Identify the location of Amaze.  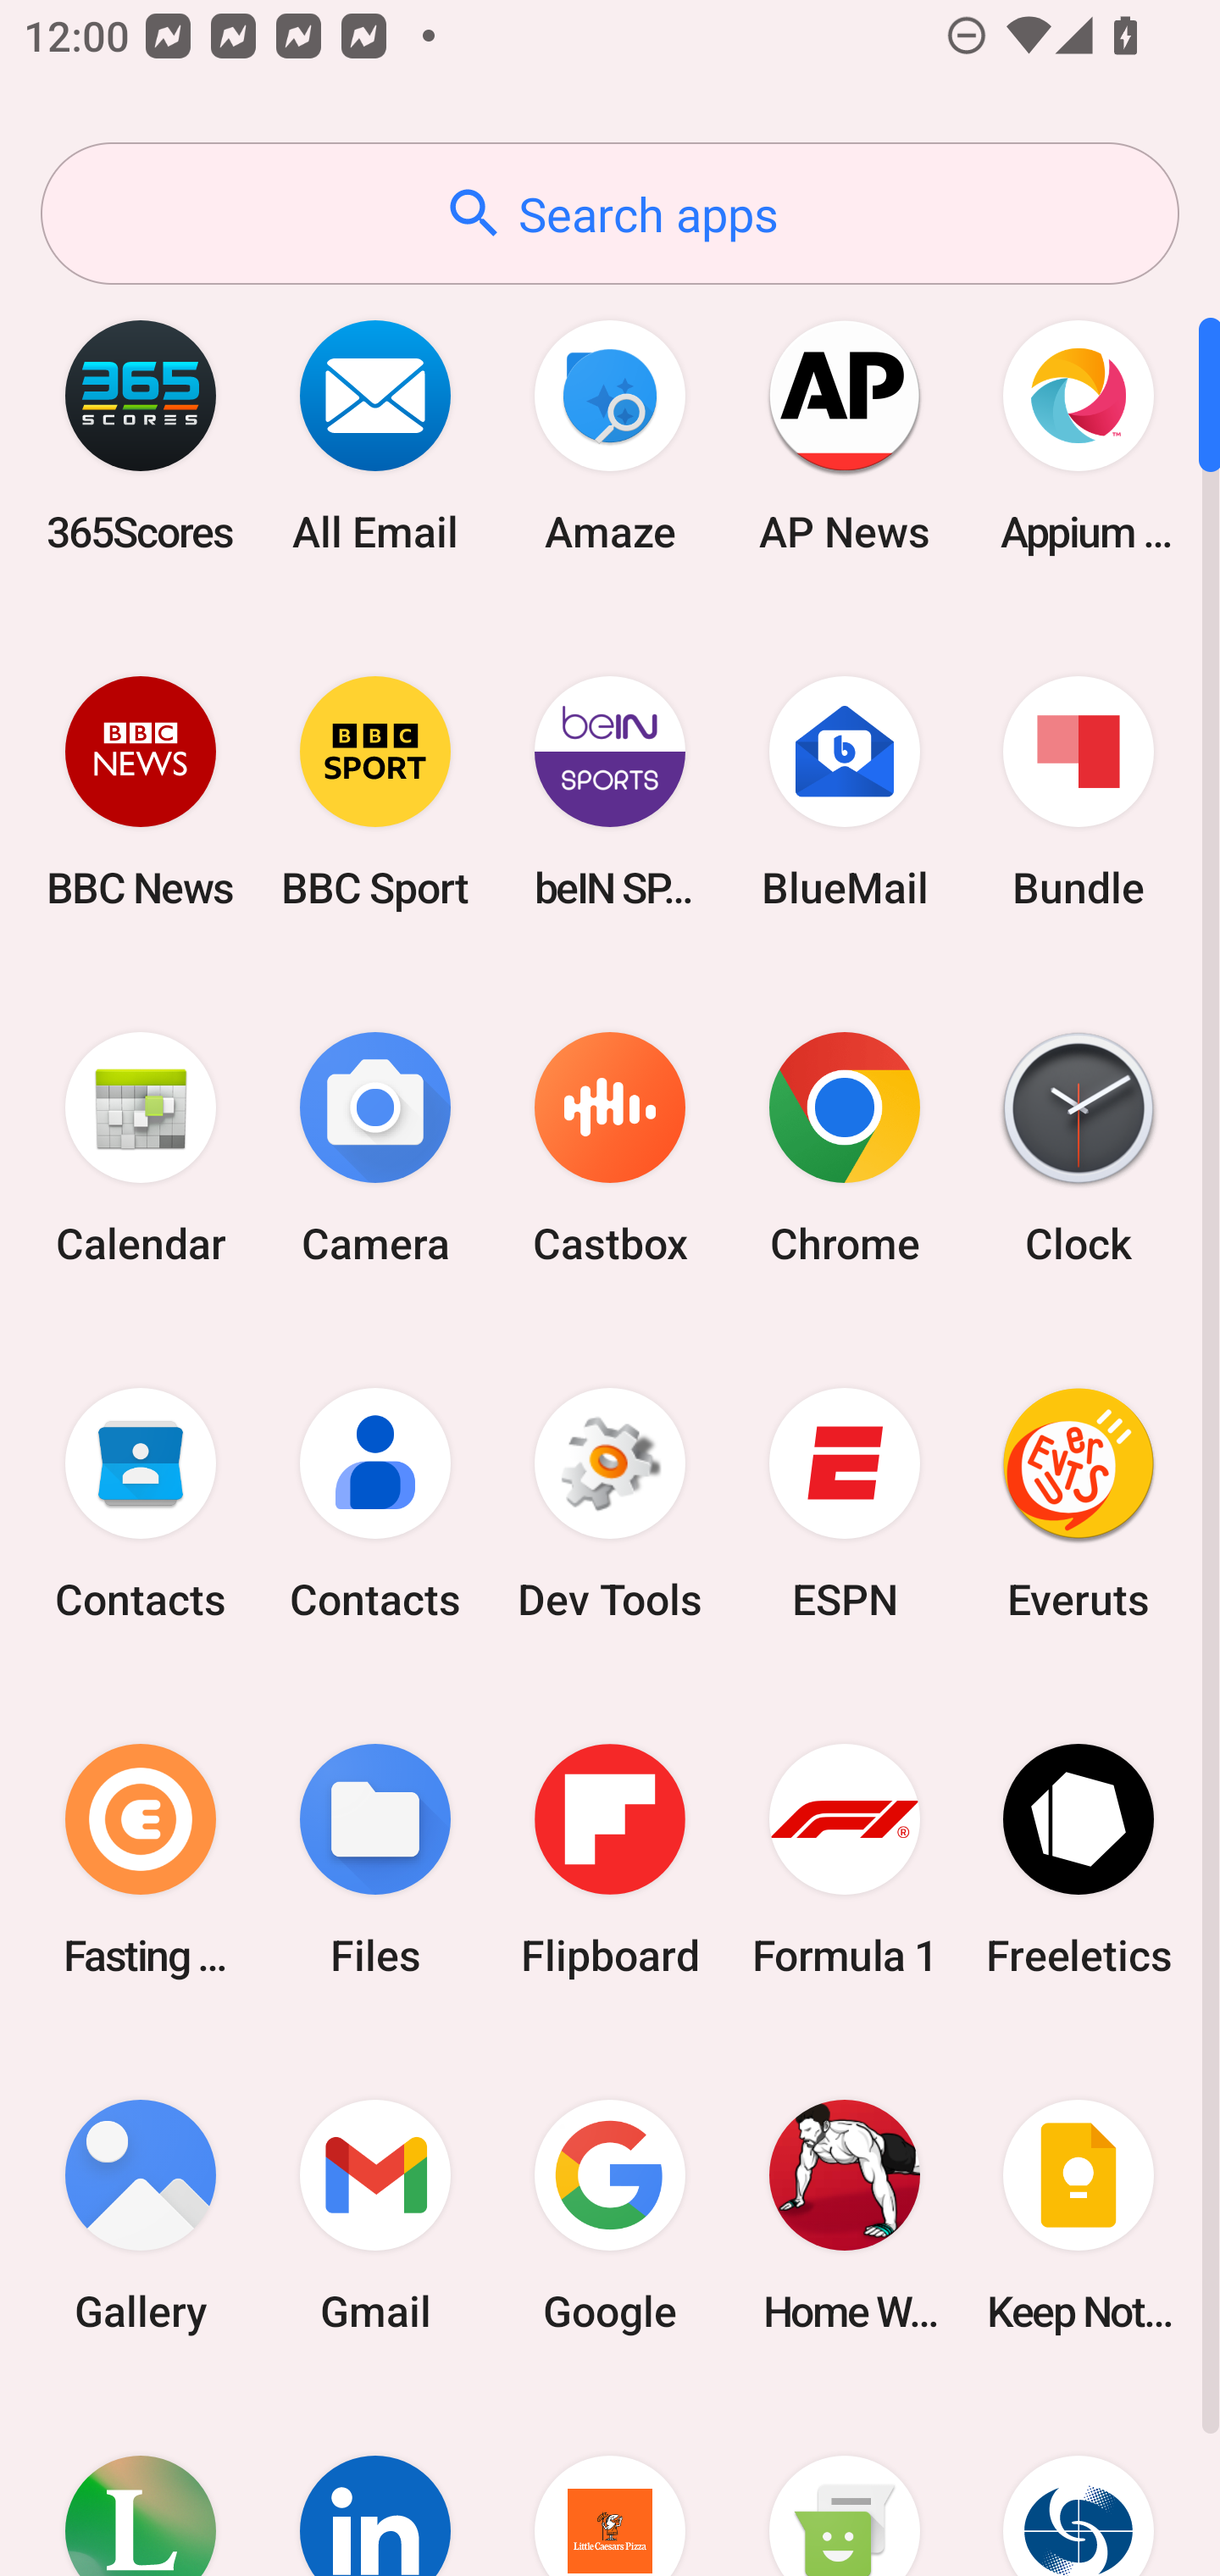
(610, 436).